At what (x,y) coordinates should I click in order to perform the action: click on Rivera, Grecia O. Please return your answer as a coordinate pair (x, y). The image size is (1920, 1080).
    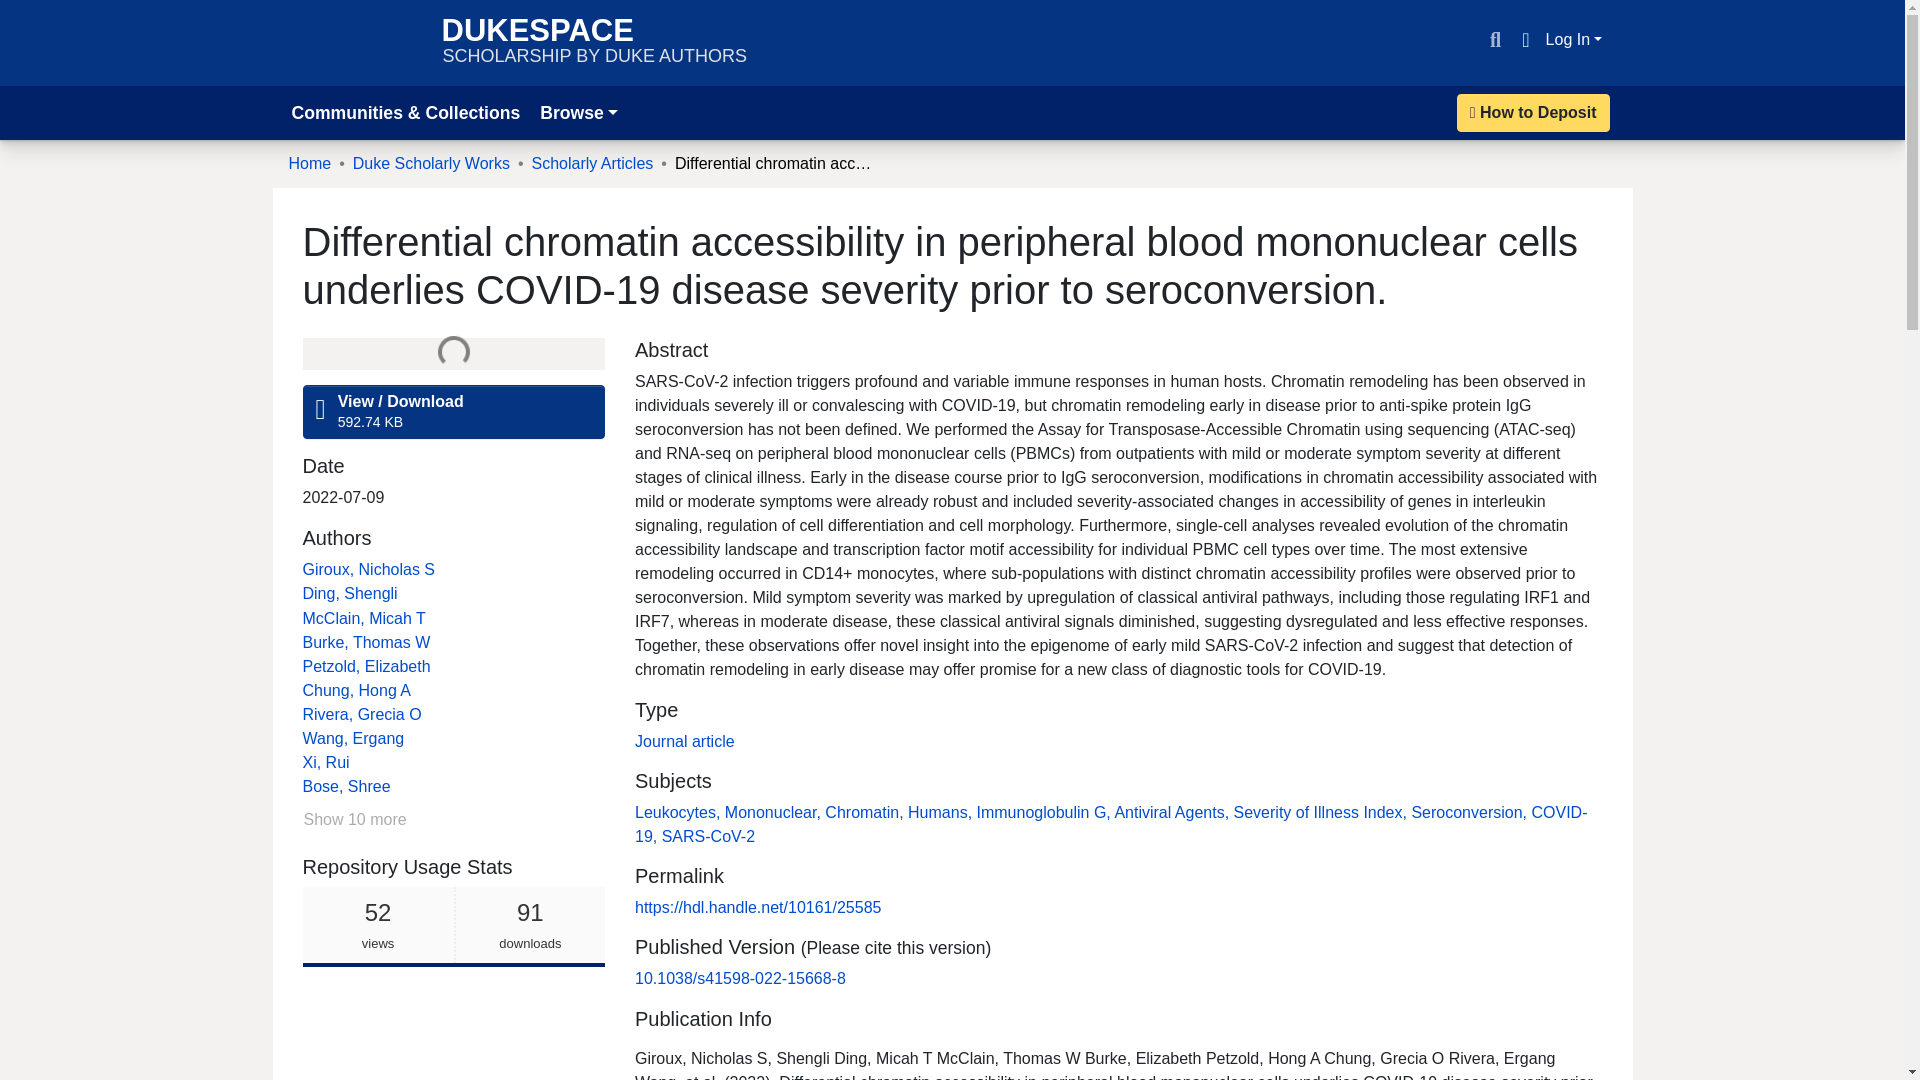
    Looking at the image, I should click on (730, 812).